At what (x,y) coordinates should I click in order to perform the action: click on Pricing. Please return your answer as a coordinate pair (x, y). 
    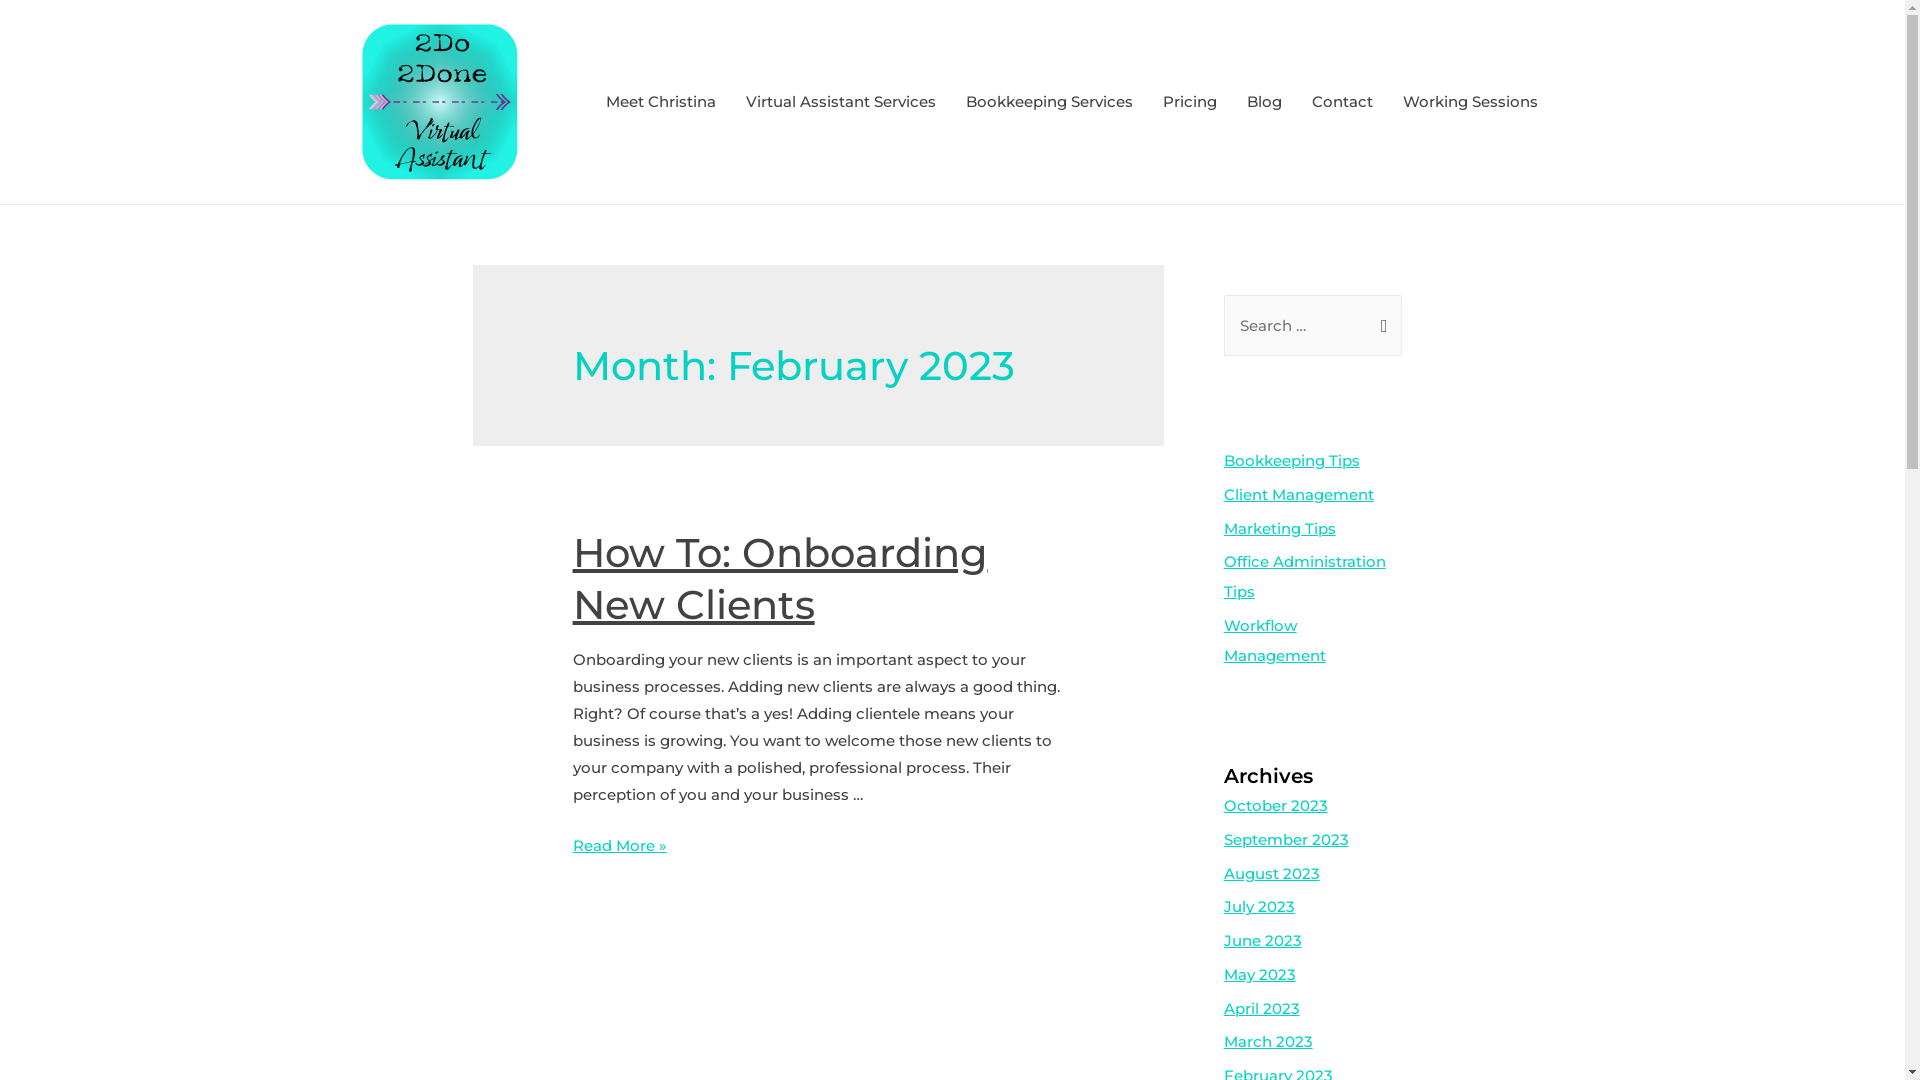
    Looking at the image, I should click on (1190, 102).